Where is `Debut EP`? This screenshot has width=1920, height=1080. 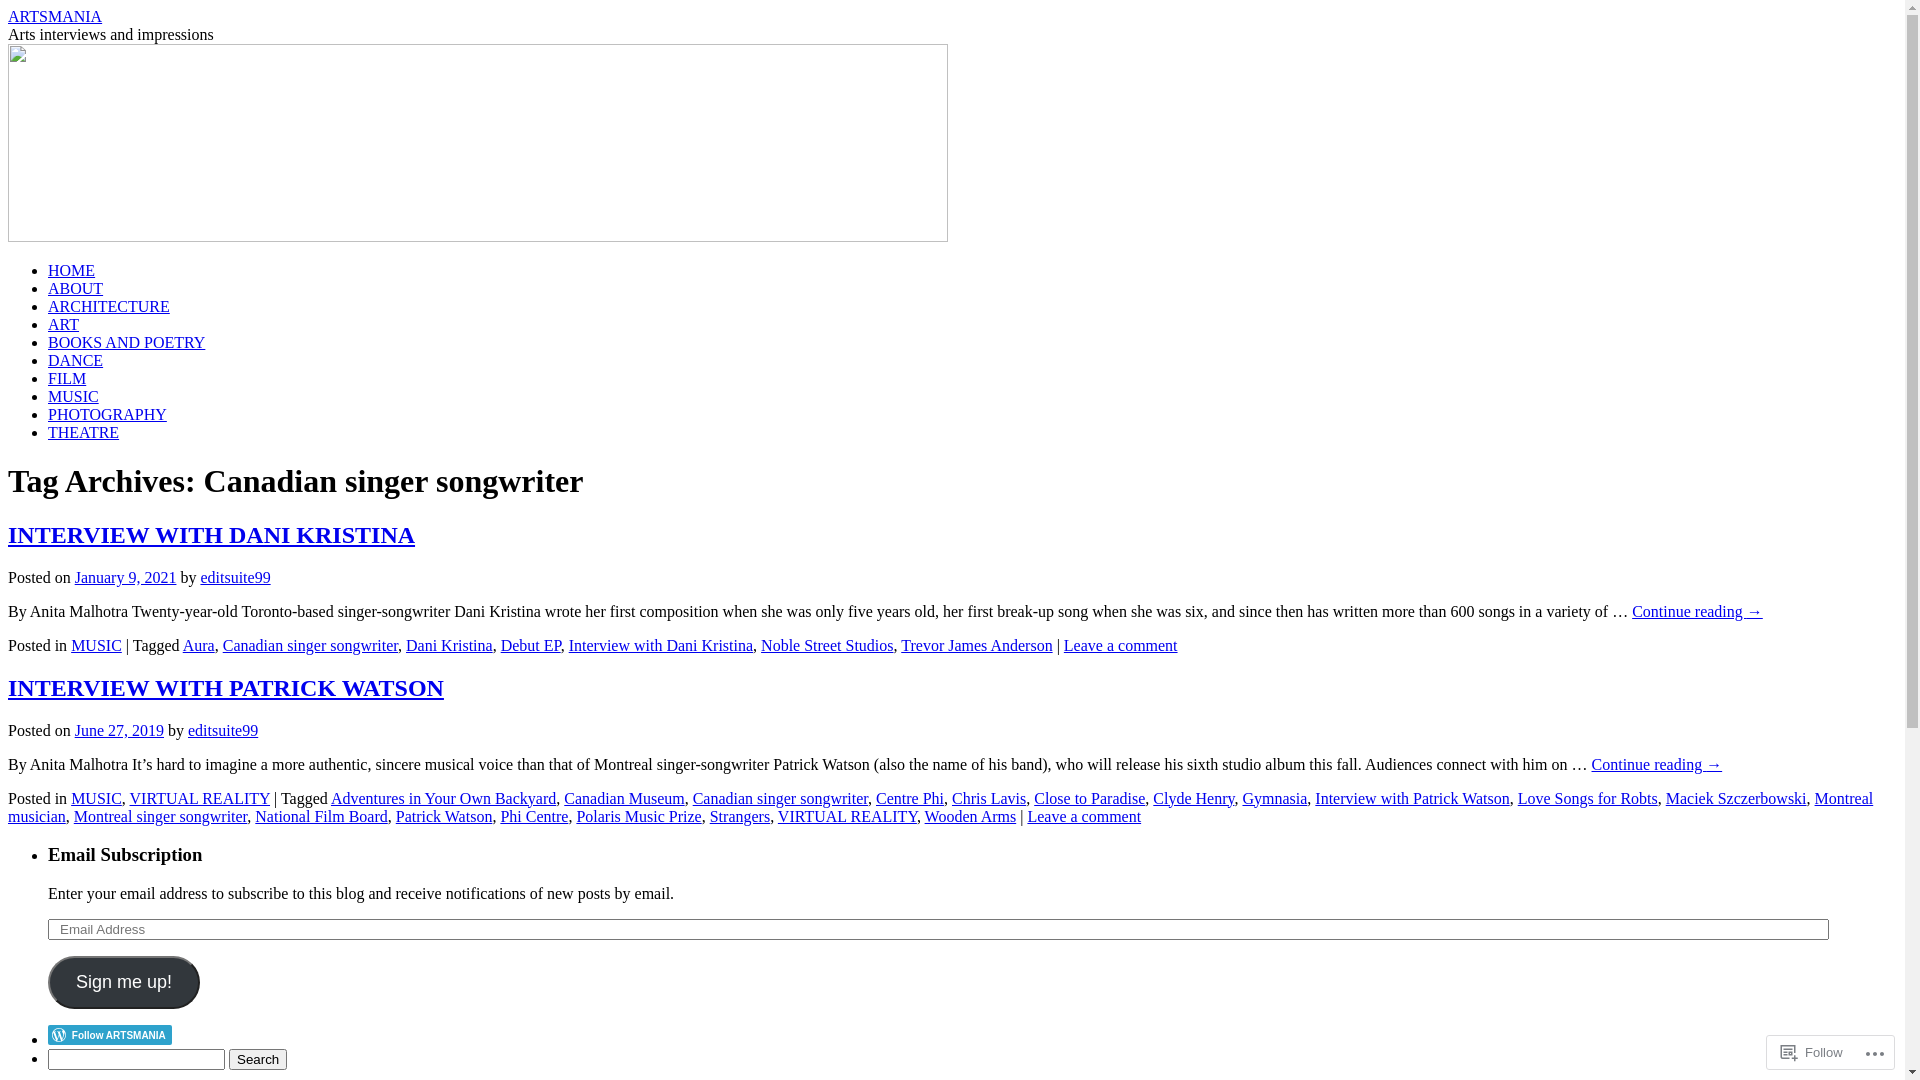 Debut EP is located at coordinates (531, 646).